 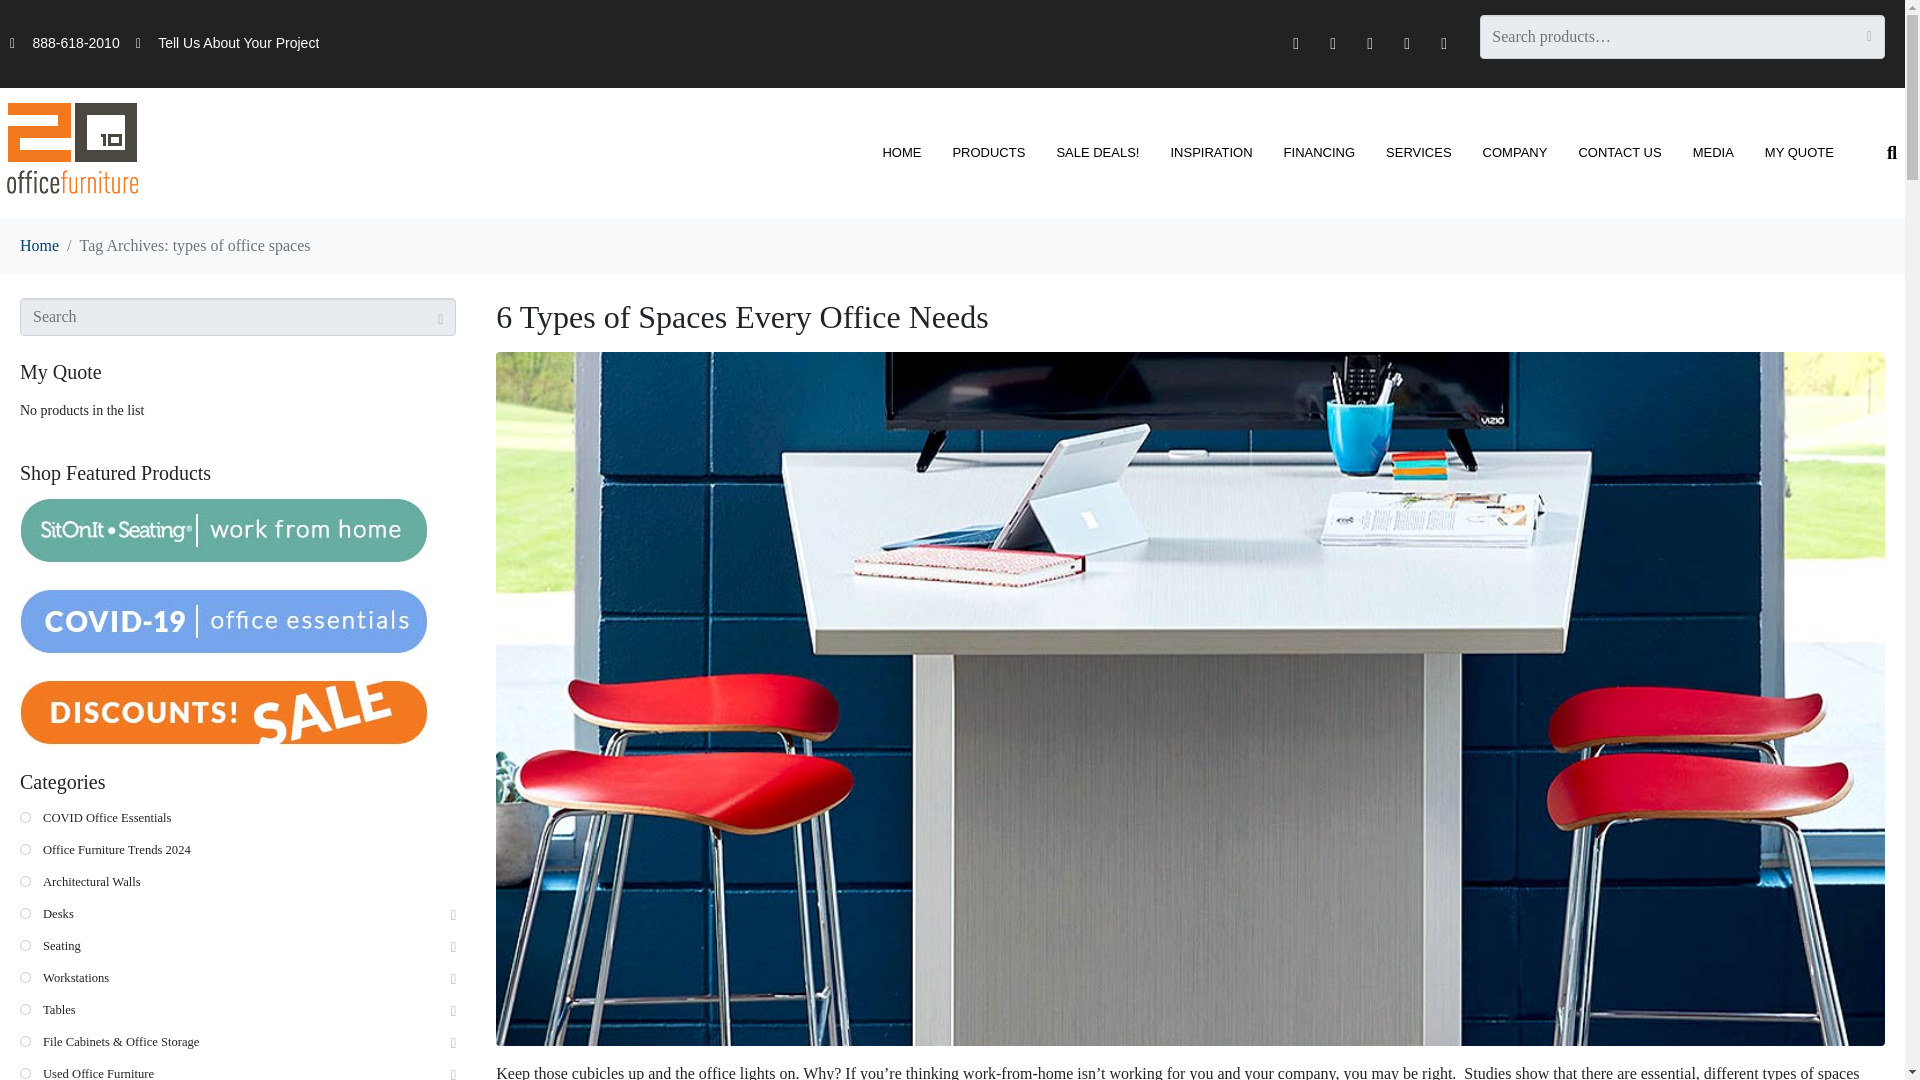 What do you see at coordinates (224, 530) in the screenshot?
I see `Shop Featured Products` at bounding box center [224, 530].